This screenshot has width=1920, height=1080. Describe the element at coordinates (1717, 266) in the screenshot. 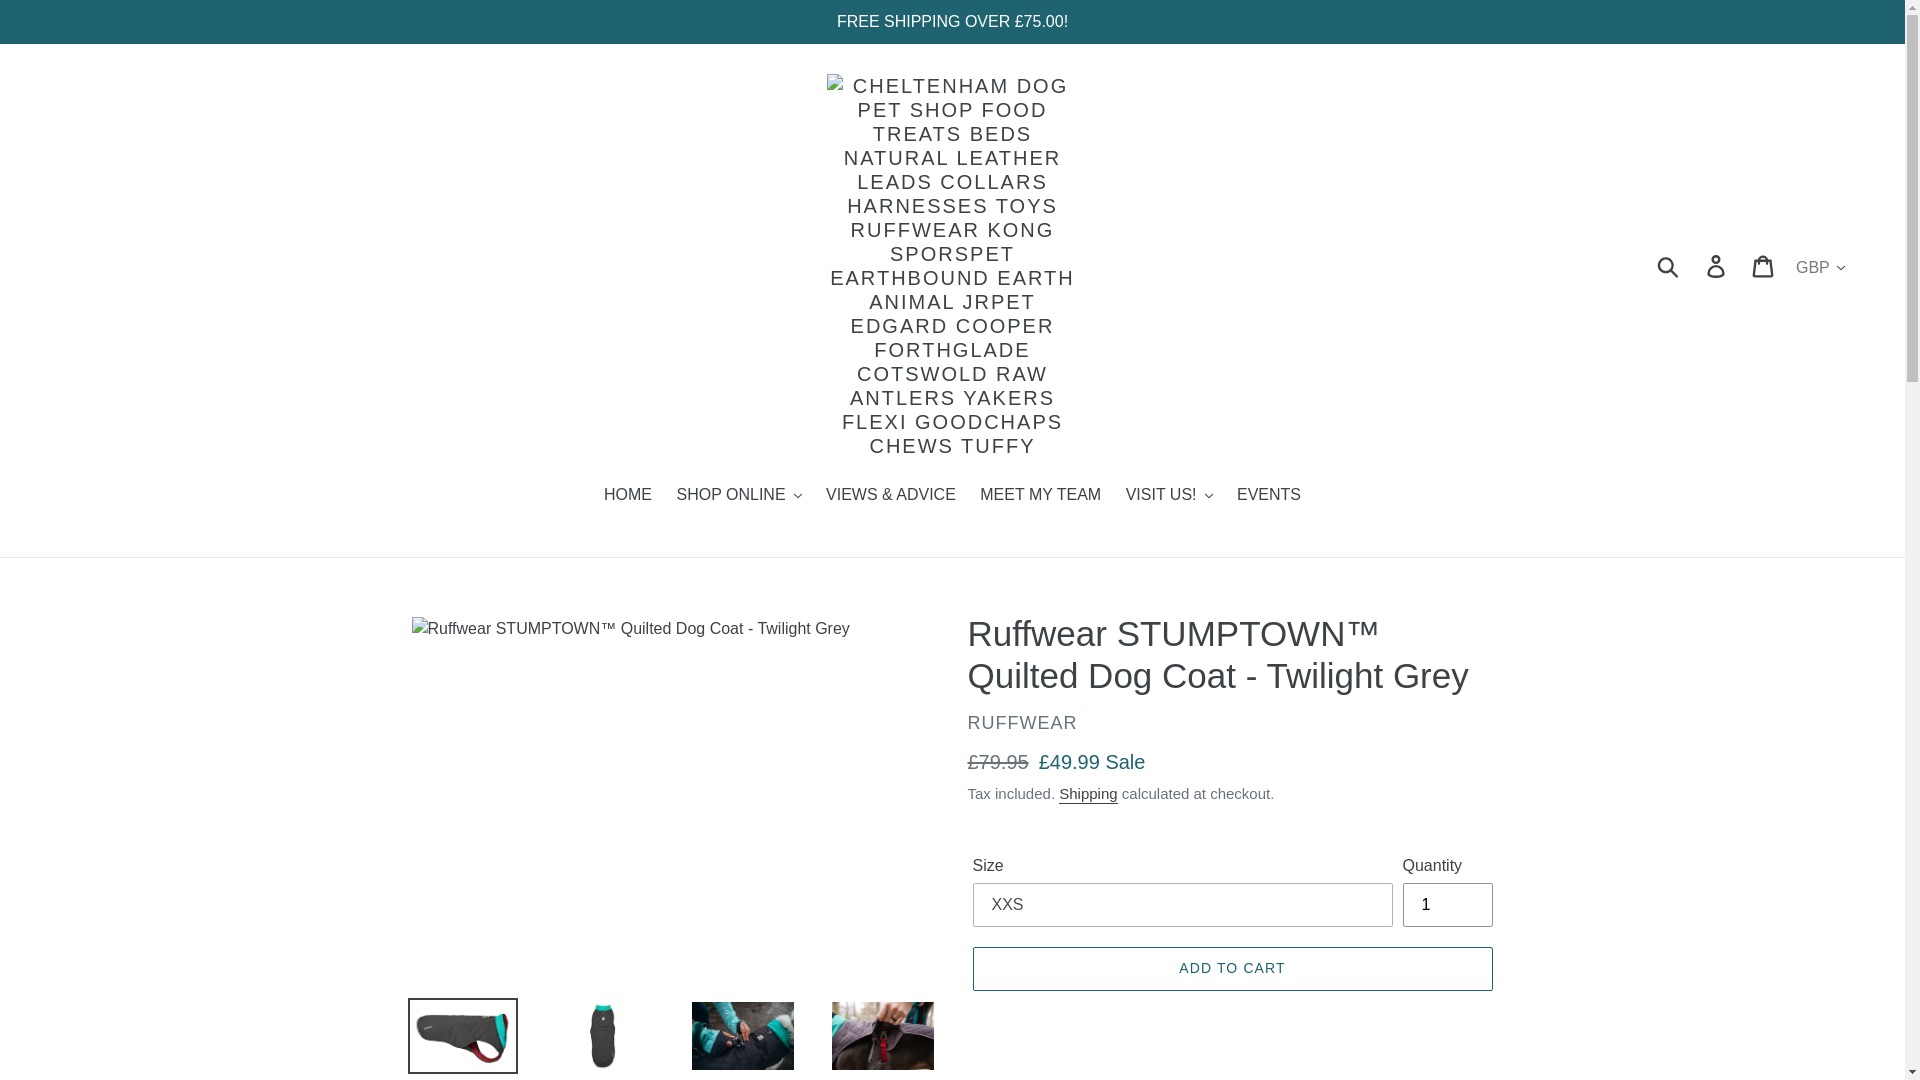

I see `Log in` at that location.